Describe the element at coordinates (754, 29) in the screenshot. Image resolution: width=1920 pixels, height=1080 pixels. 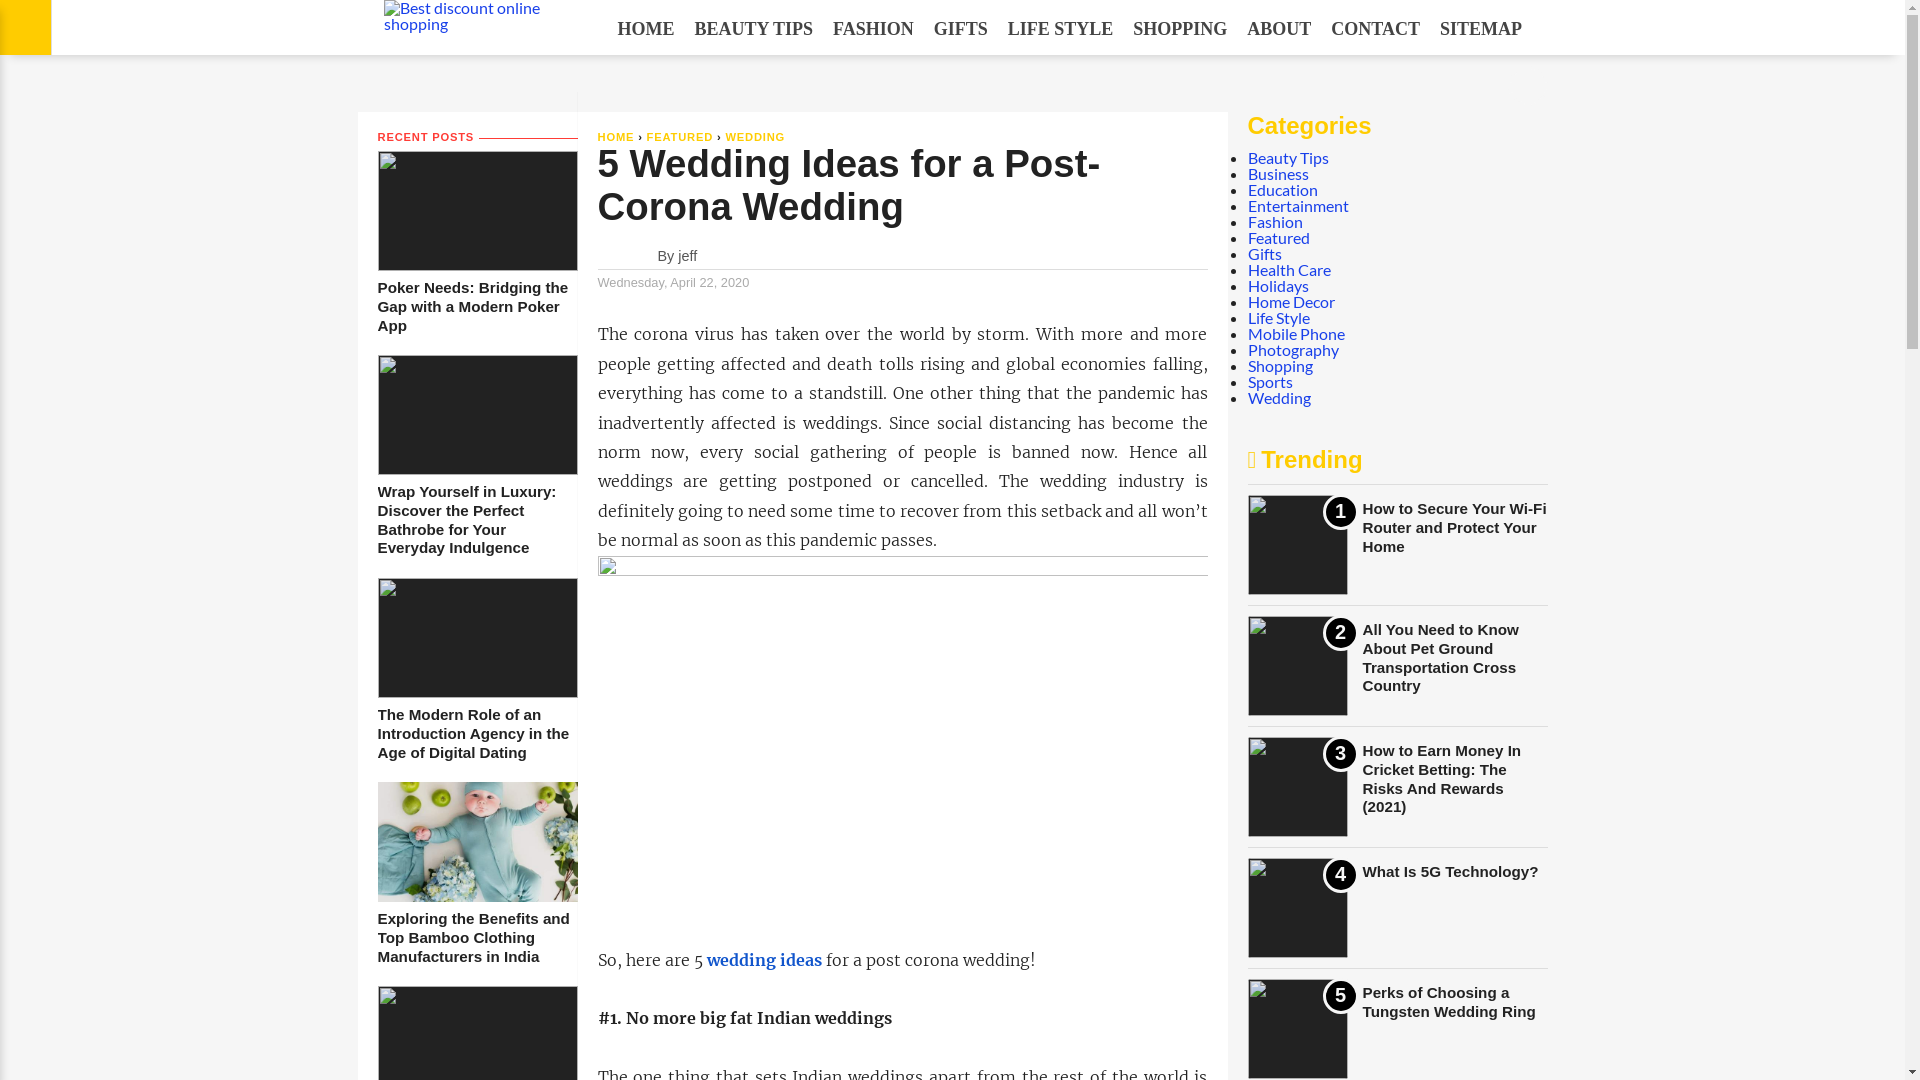
I see `BEAUTY TIPS` at that location.